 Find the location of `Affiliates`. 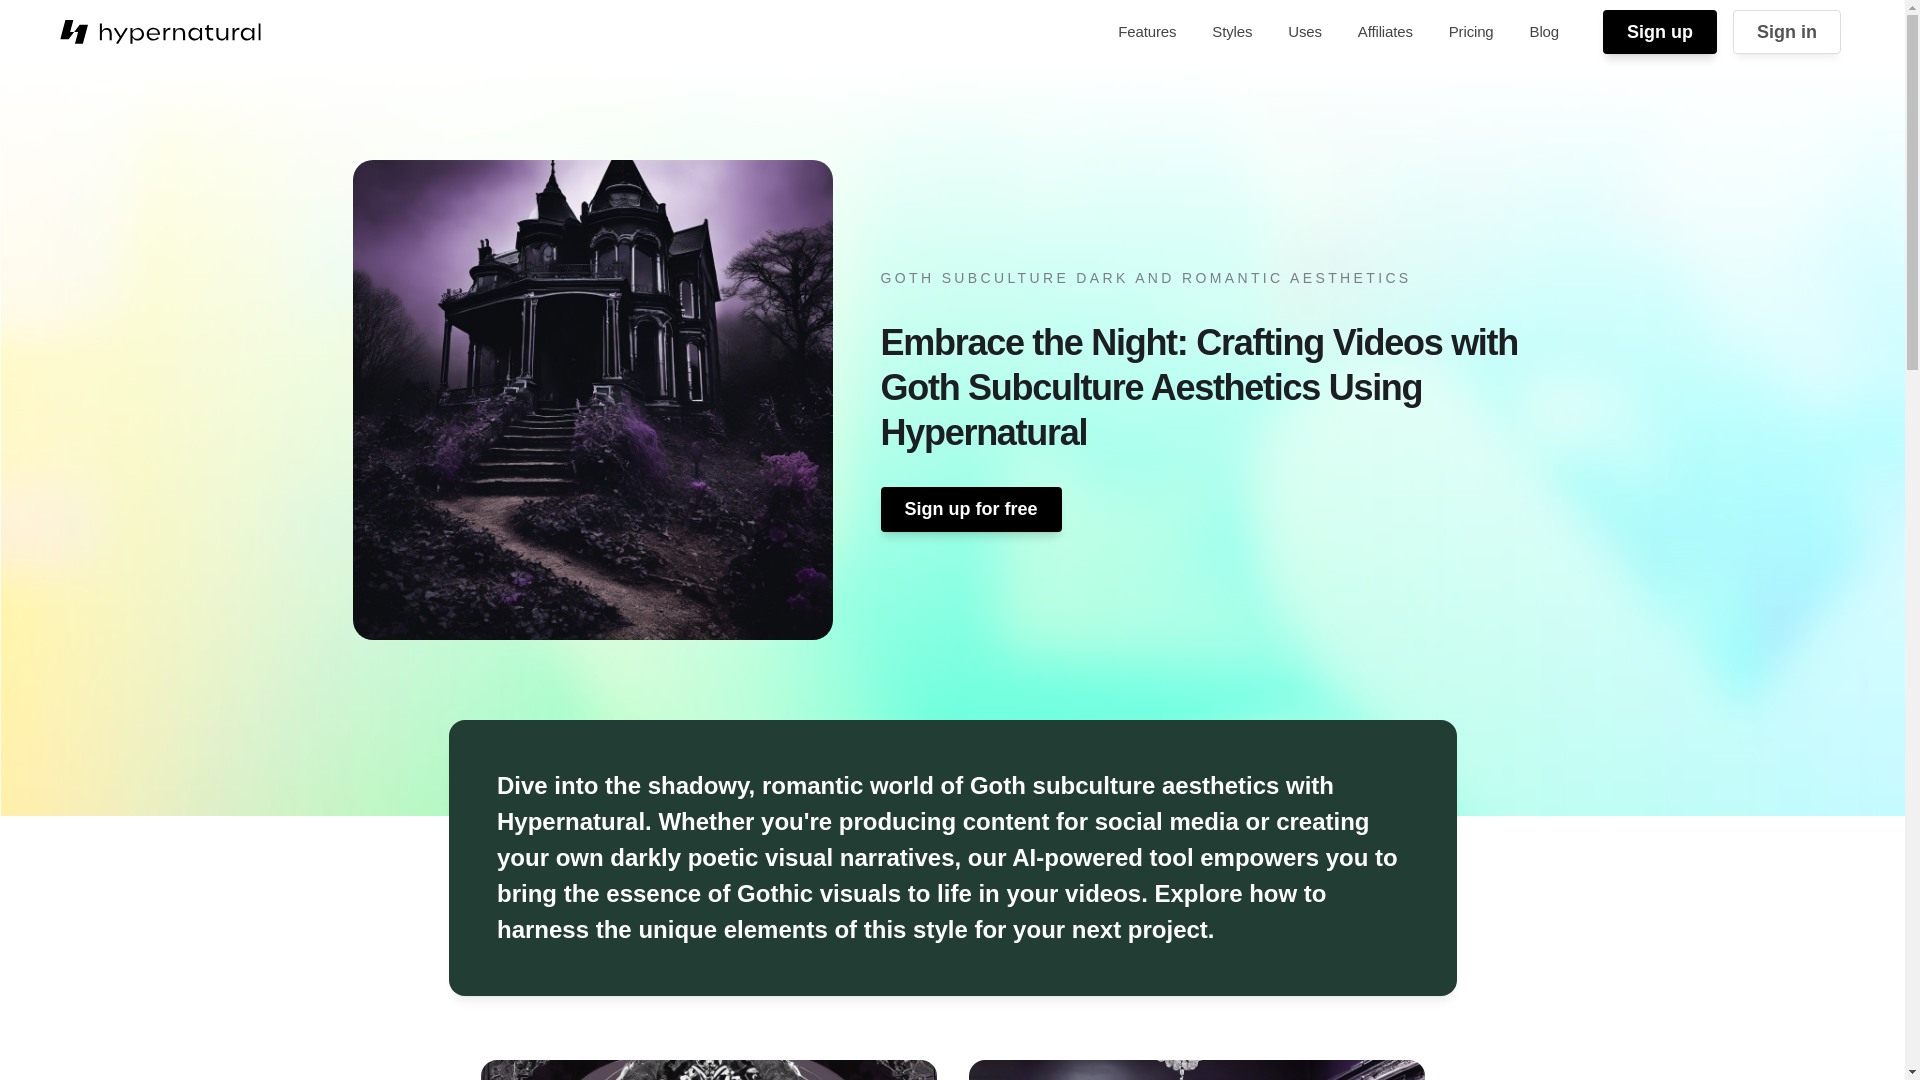

Affiliates is located at coordinates (1384, 31).